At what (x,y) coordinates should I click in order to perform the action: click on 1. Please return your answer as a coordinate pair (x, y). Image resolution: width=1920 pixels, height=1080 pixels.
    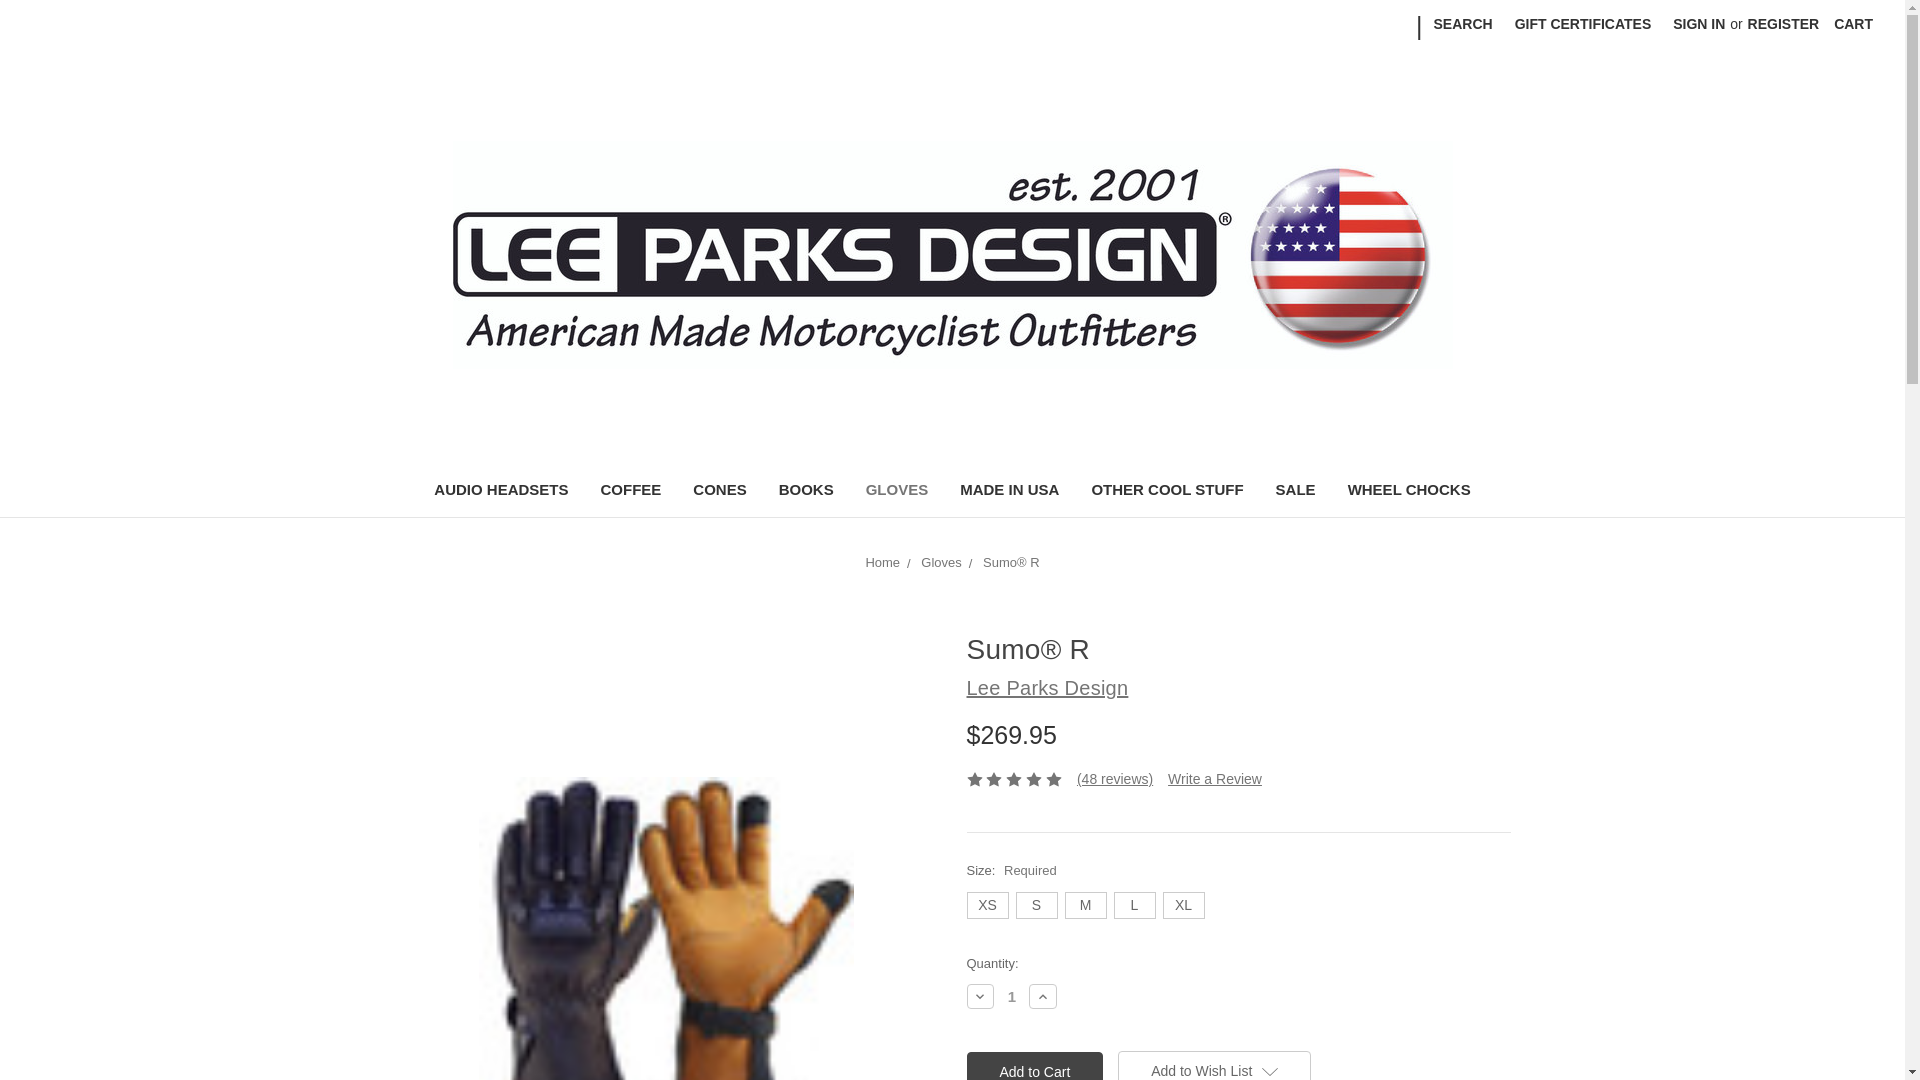
    Looking at the image, I should click on (1012, 996).